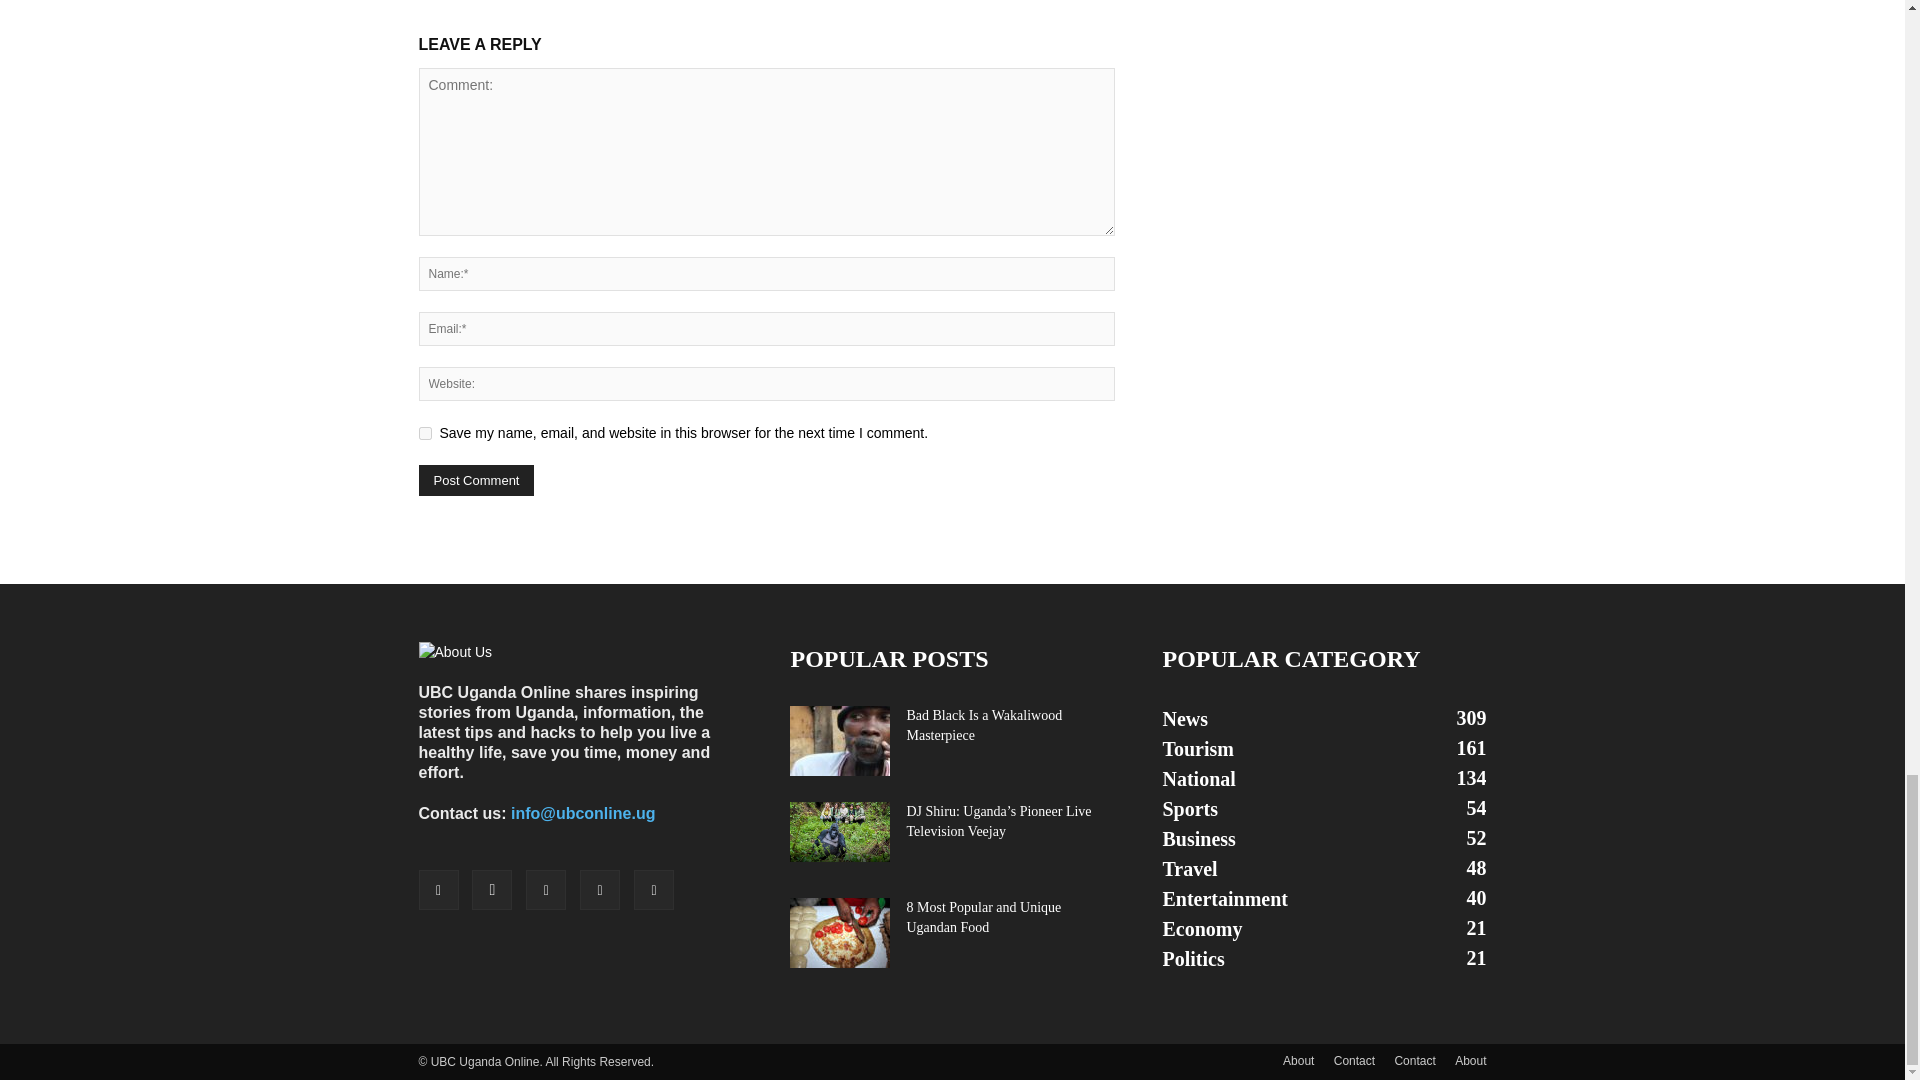  What do you see at coordinates (424, 432) in the screenshot?
I see `yes` at bounding box center [424, 432].